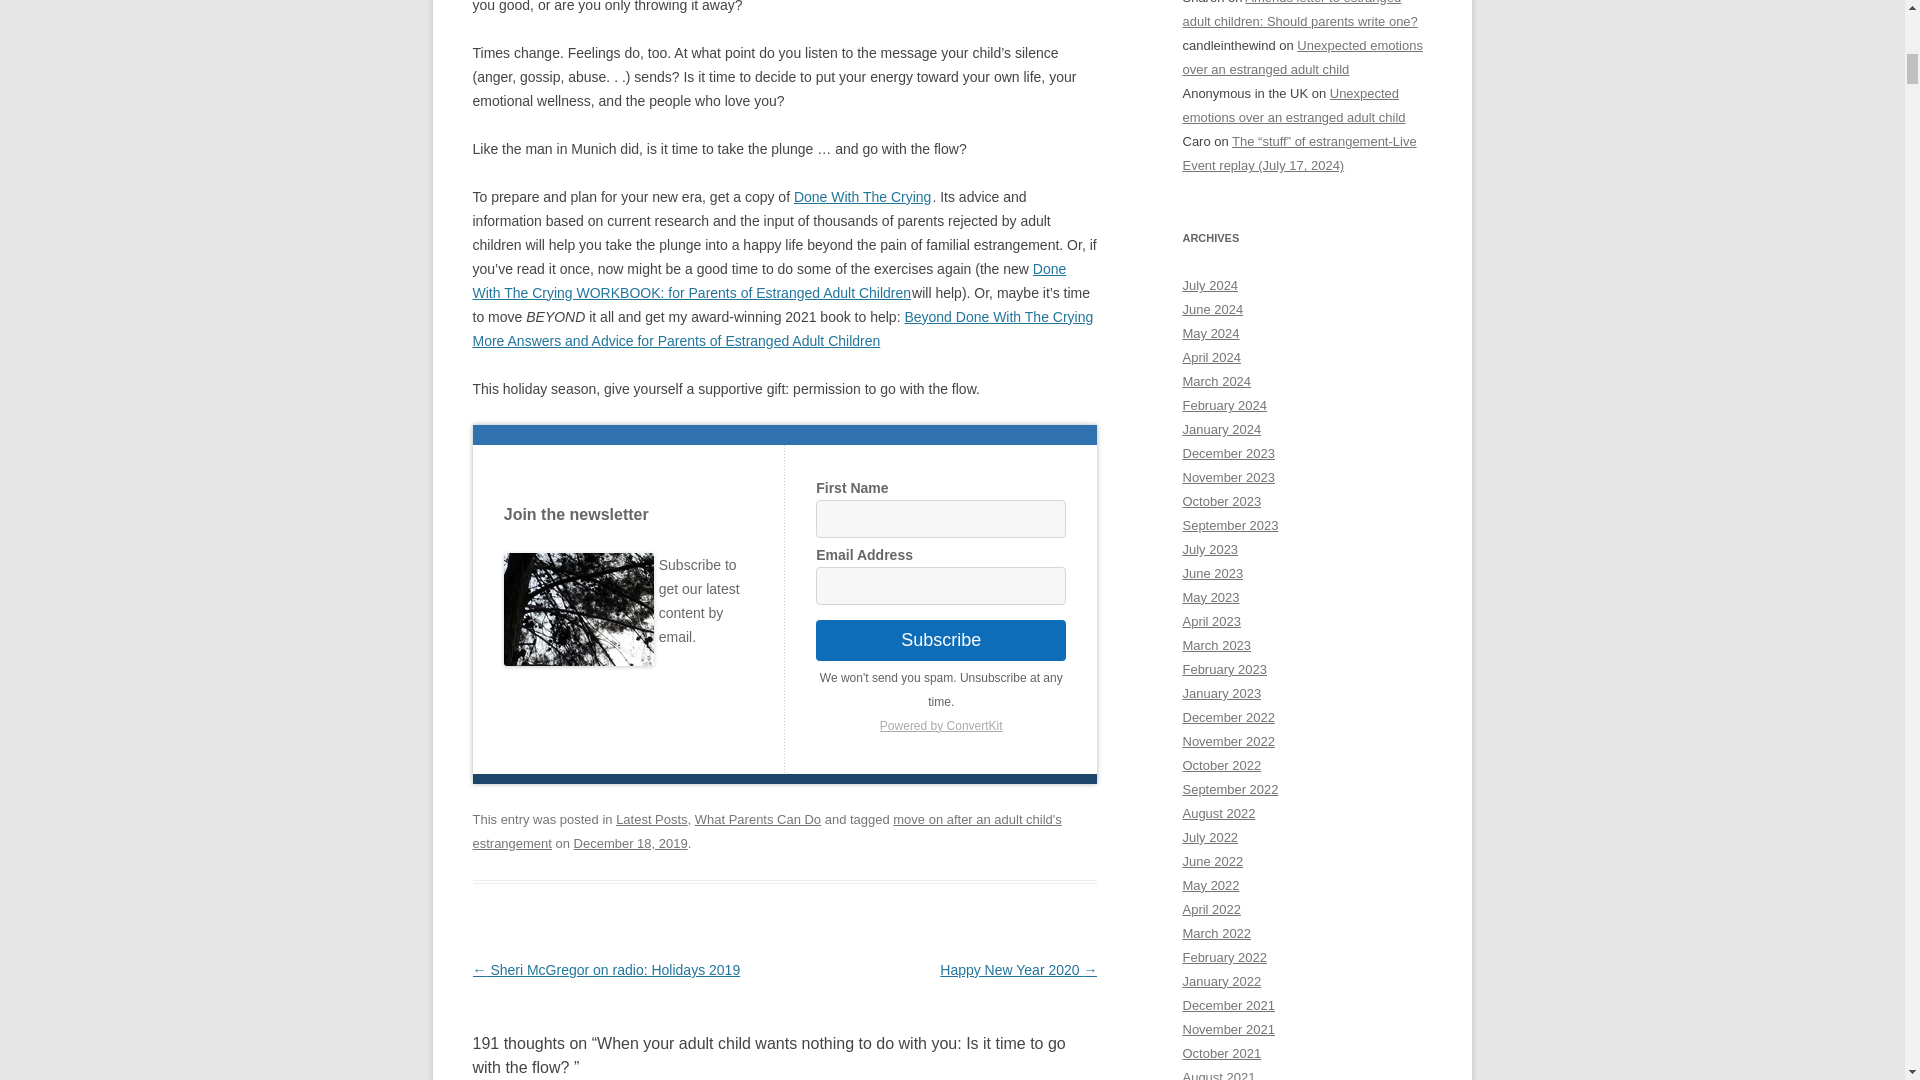  I want to click on Powered by ConvertKit, so click(940, 725).